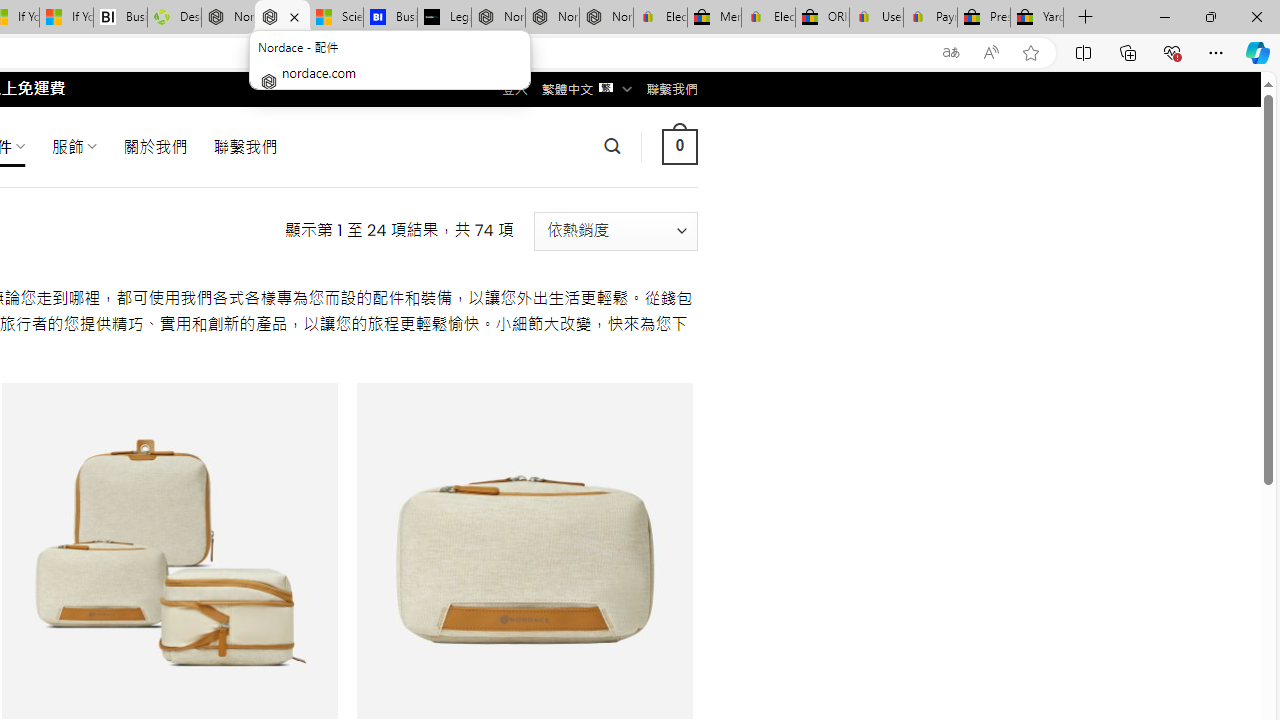  What do you see at coordinates (679, 146) in the screenshot?
I see ` 0 ` at bounding box center [679, 146].